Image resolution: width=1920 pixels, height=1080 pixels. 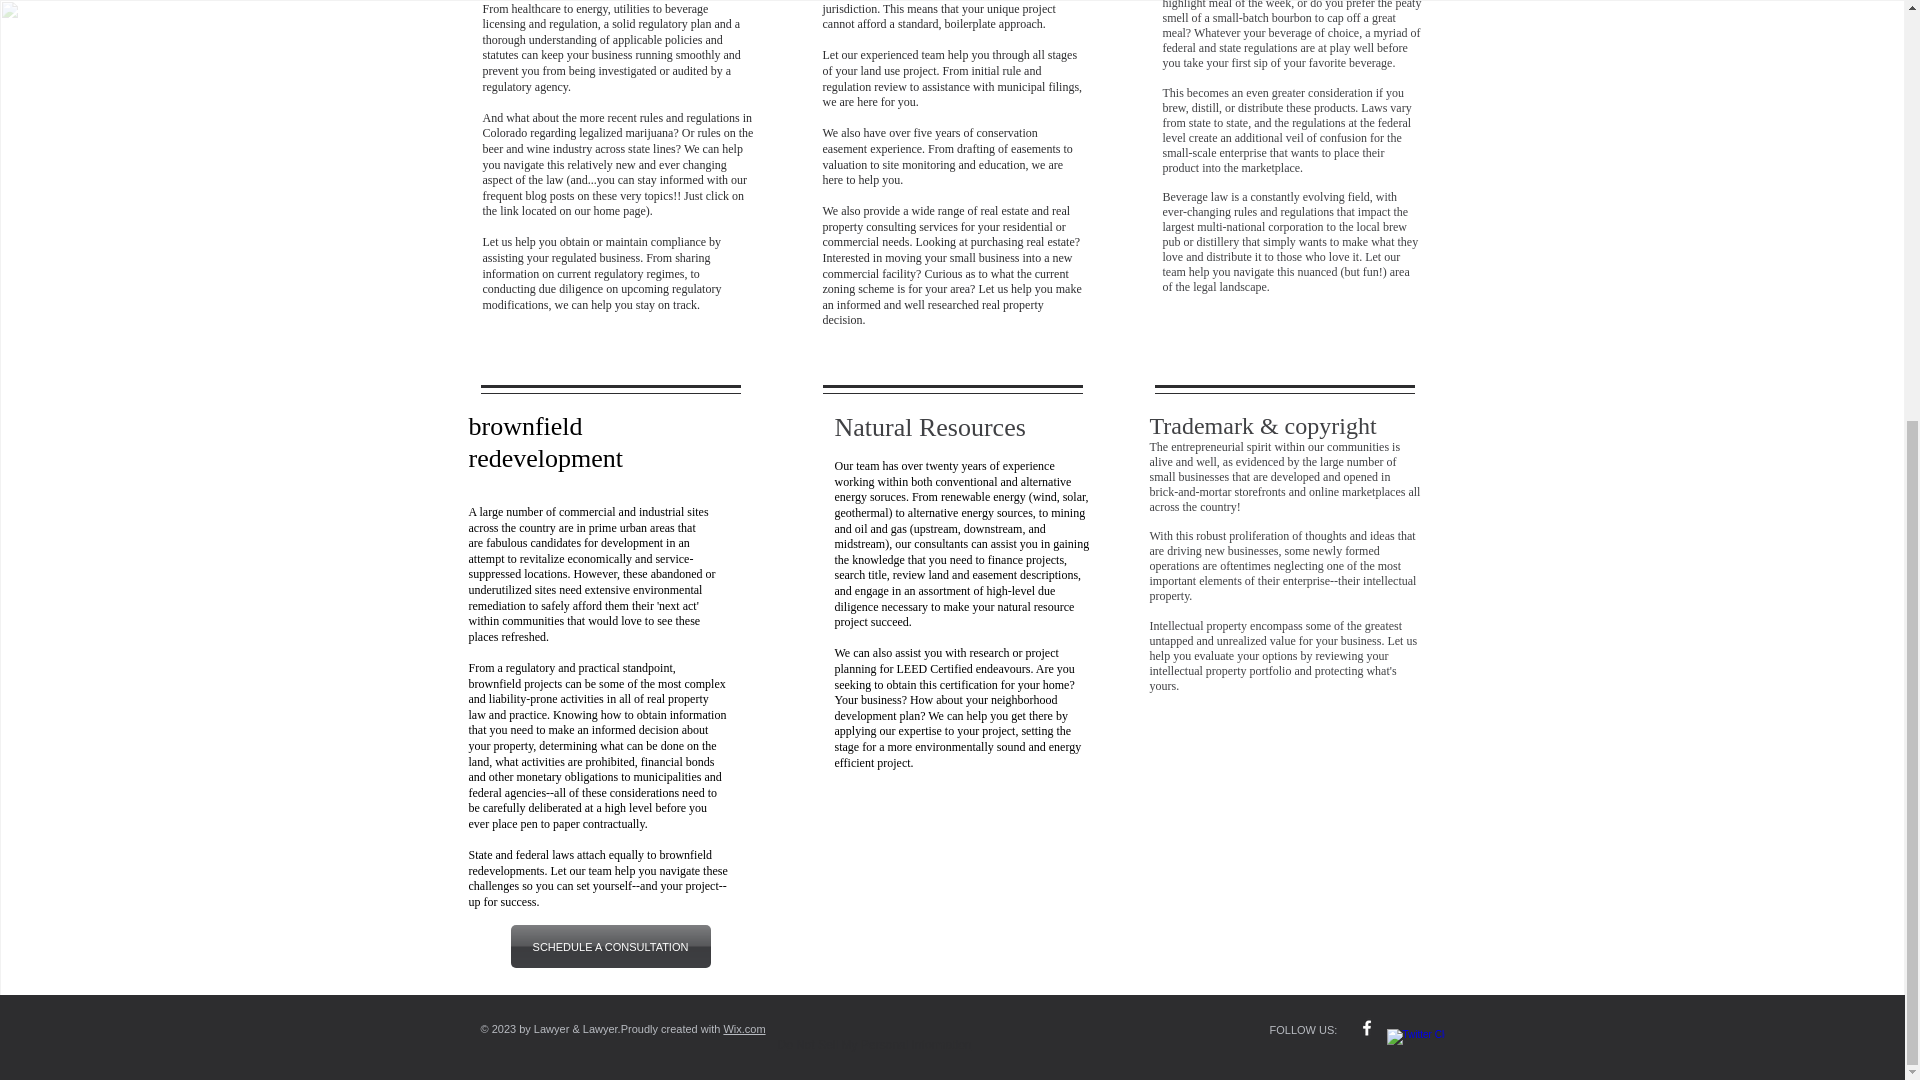 I want to click on Wix.com, so click(x=744, y=1028).